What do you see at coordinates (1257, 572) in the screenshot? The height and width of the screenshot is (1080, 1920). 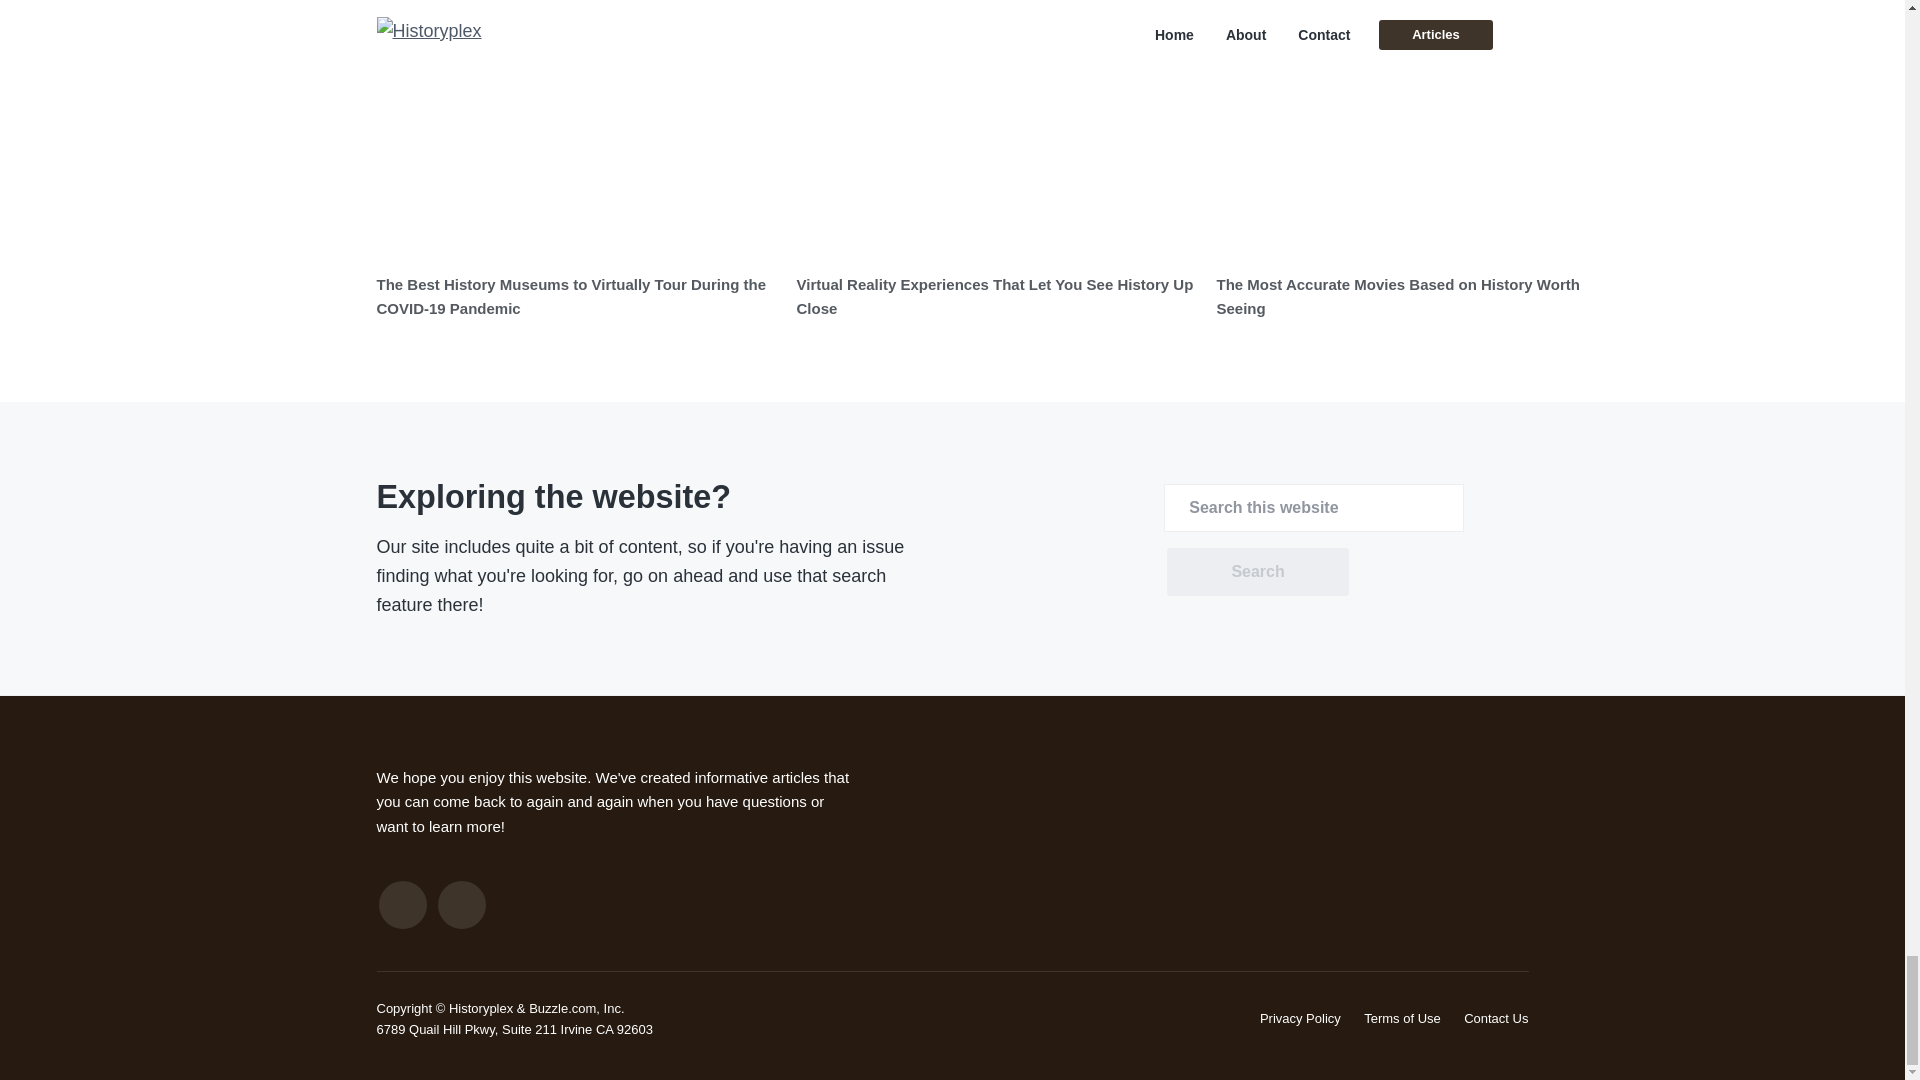 I see `Search` at bounding box center [1257, 572].